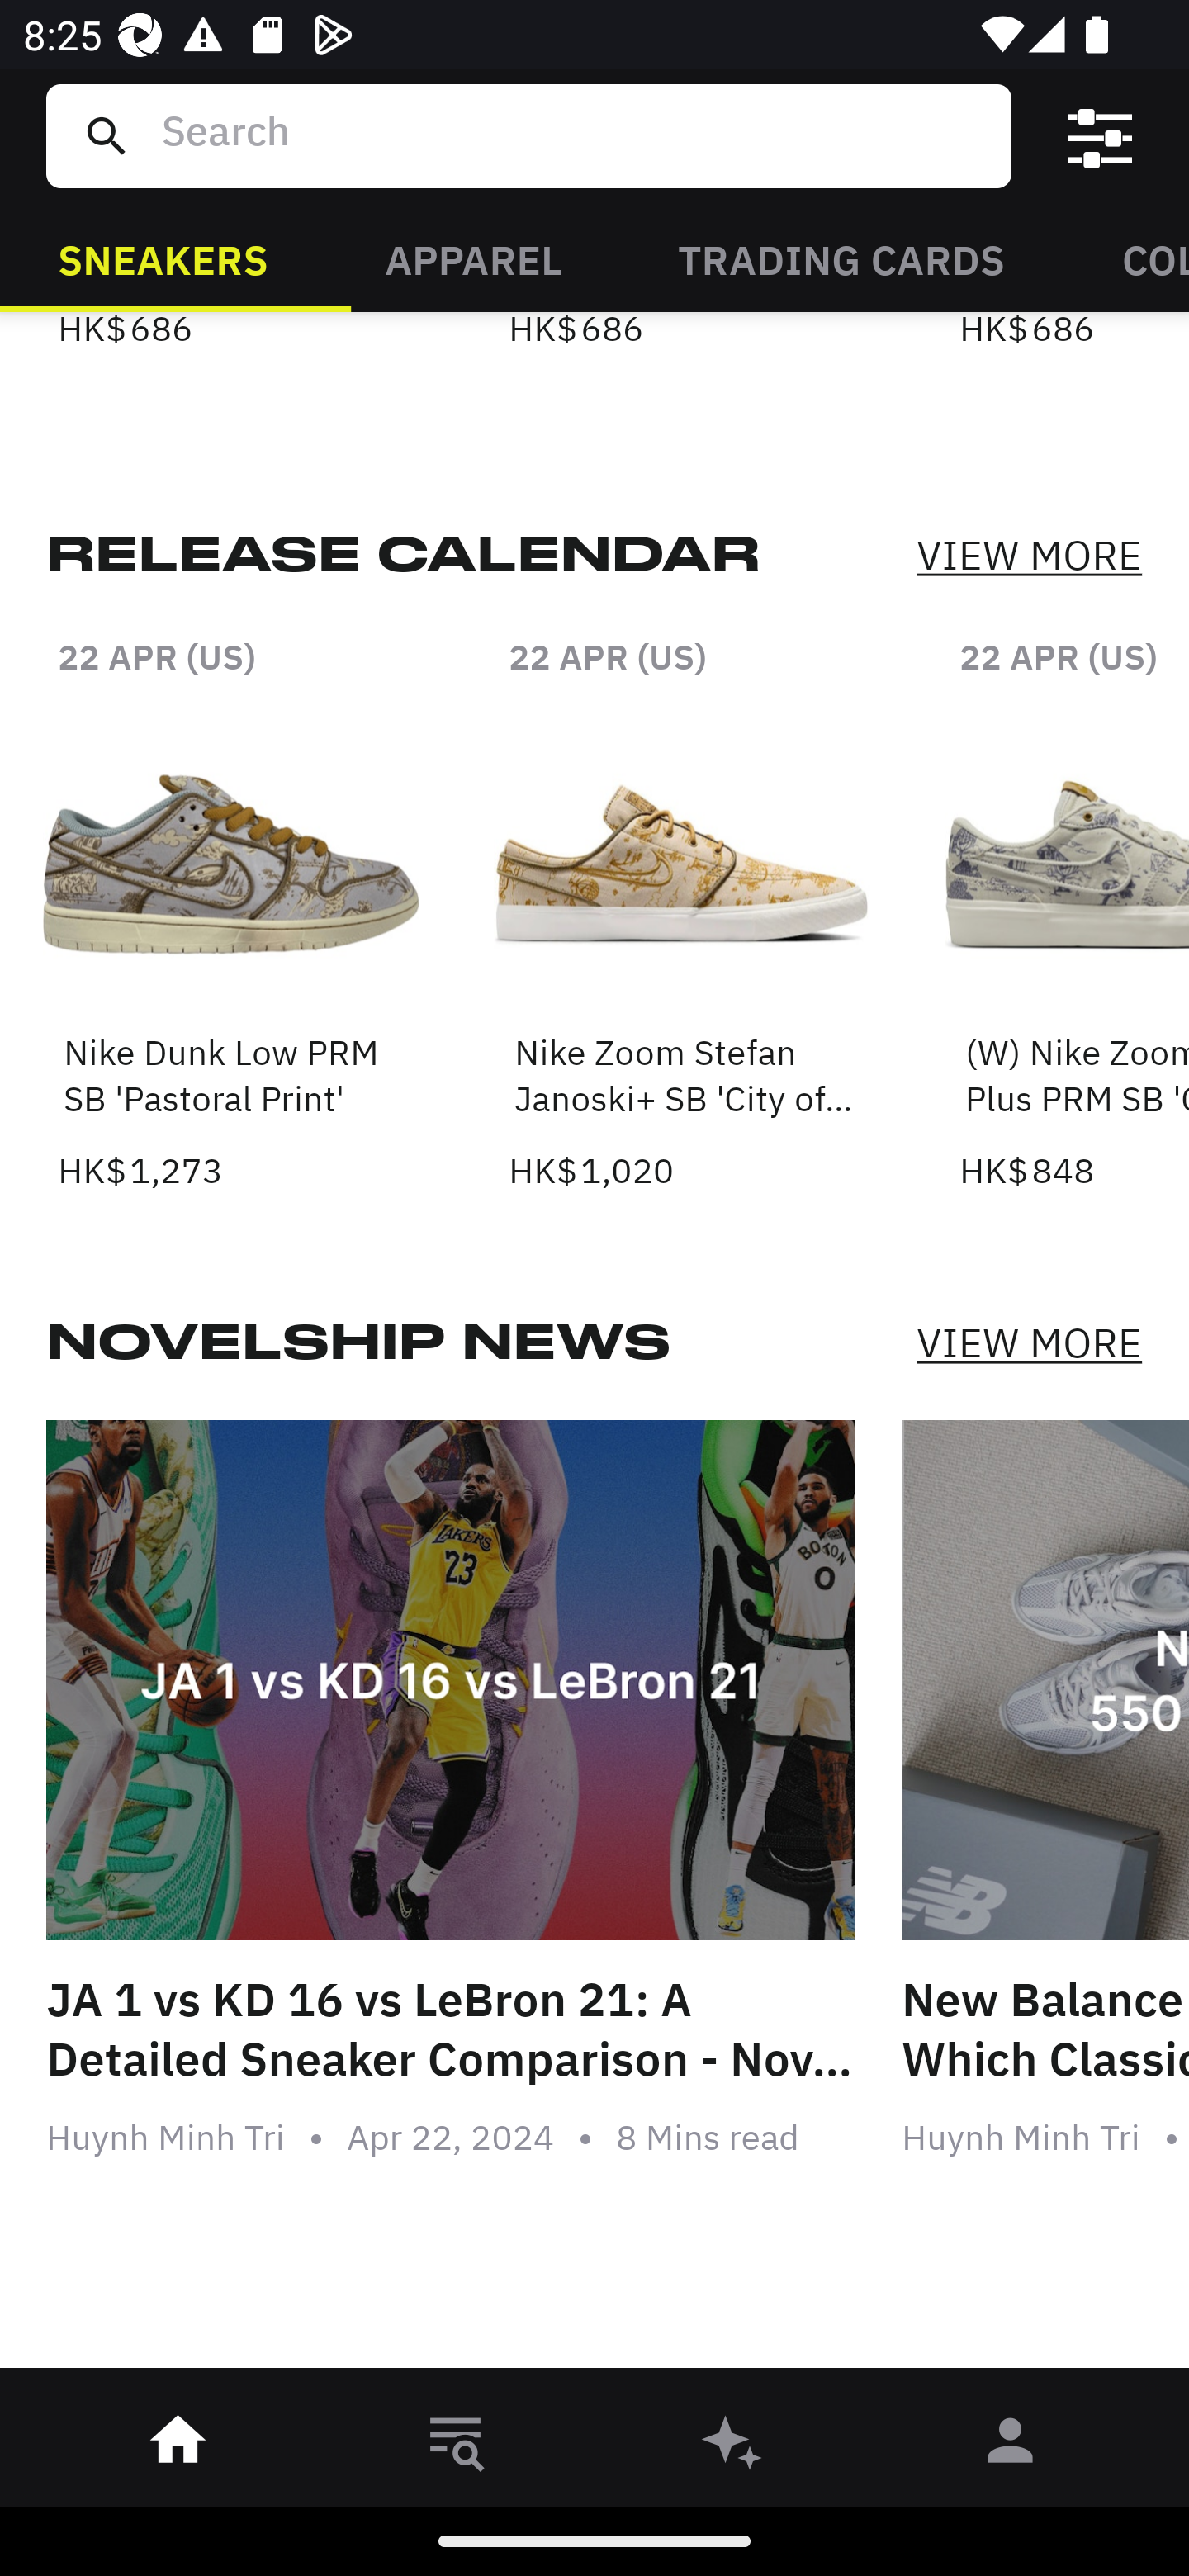  Describe the element at coordinates (574, 135) in the screenshot. I see `Search` at that location.